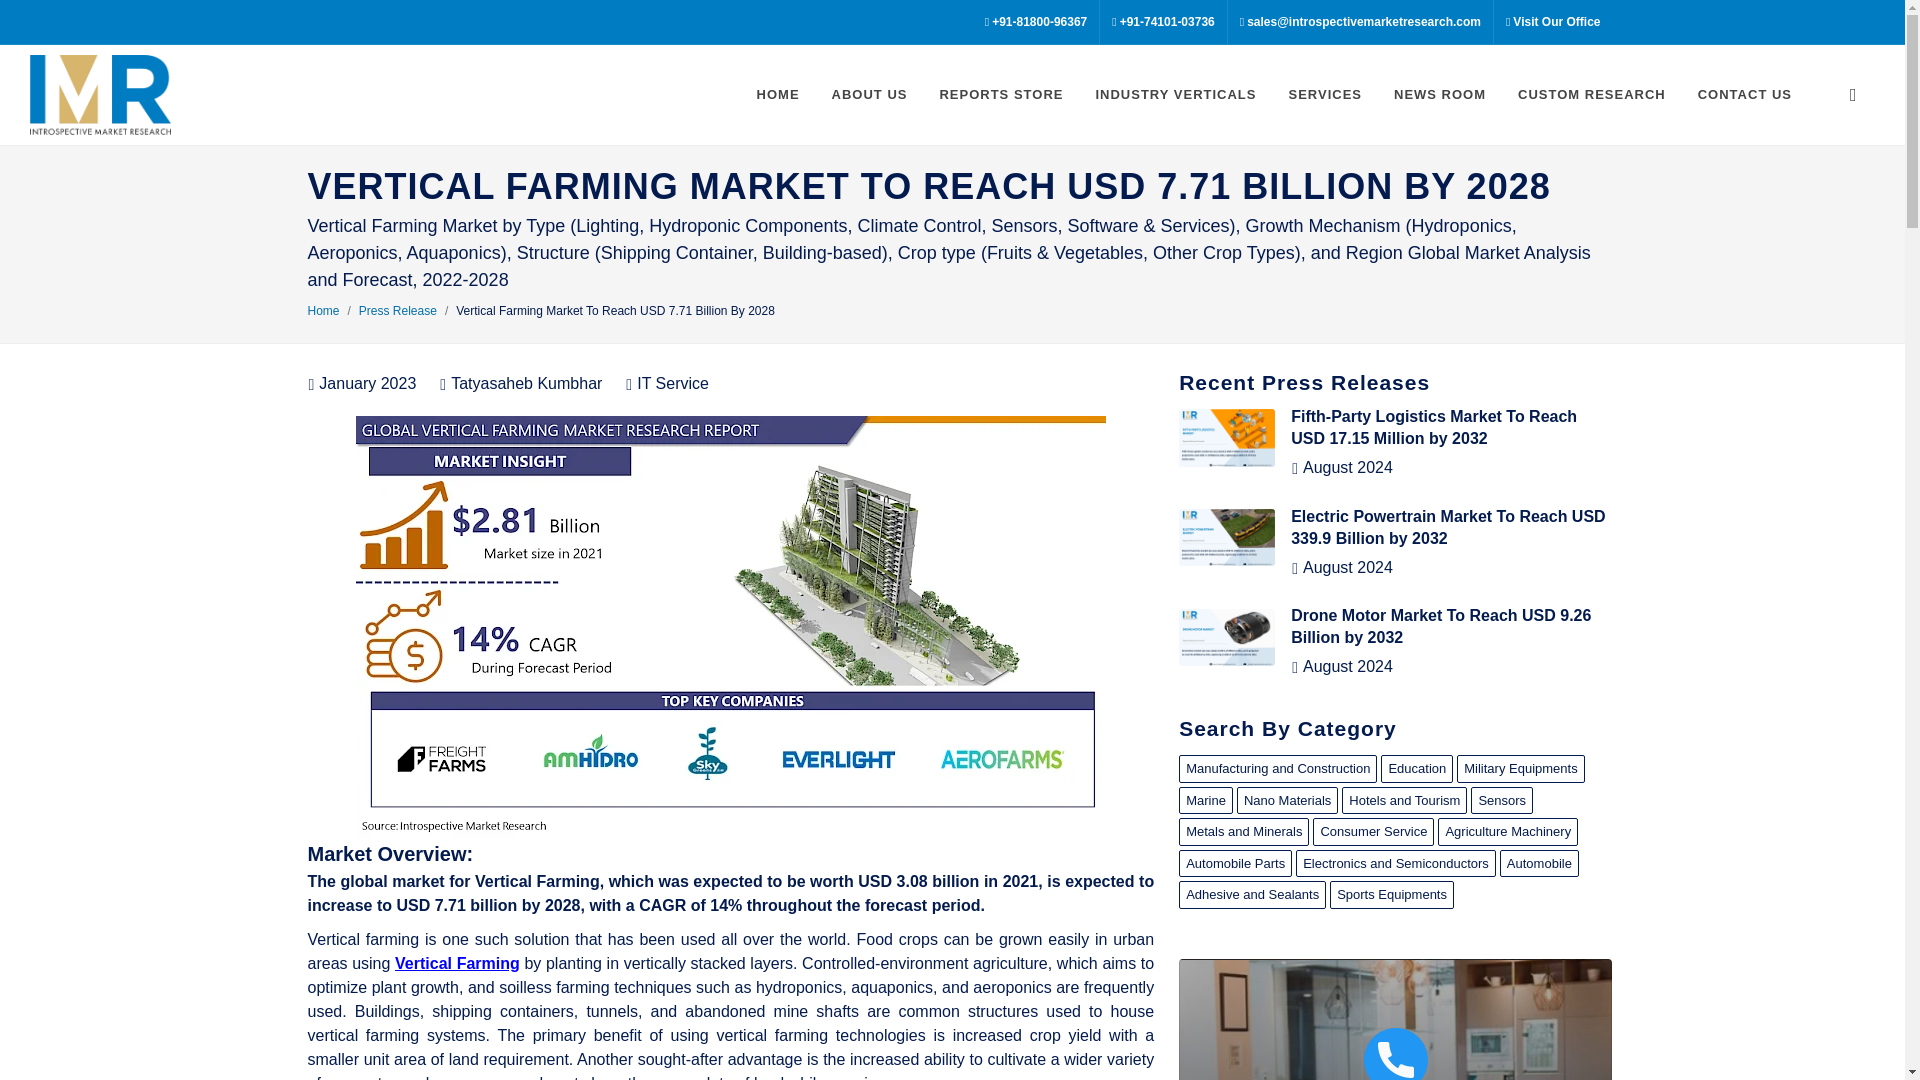 Image resolution: width=1920 pixels, height=1080 pixels. What do you see at coordinates (1324, 94) in the screenshot?
I see `SERVICES` at bounding box center [1324, 94].